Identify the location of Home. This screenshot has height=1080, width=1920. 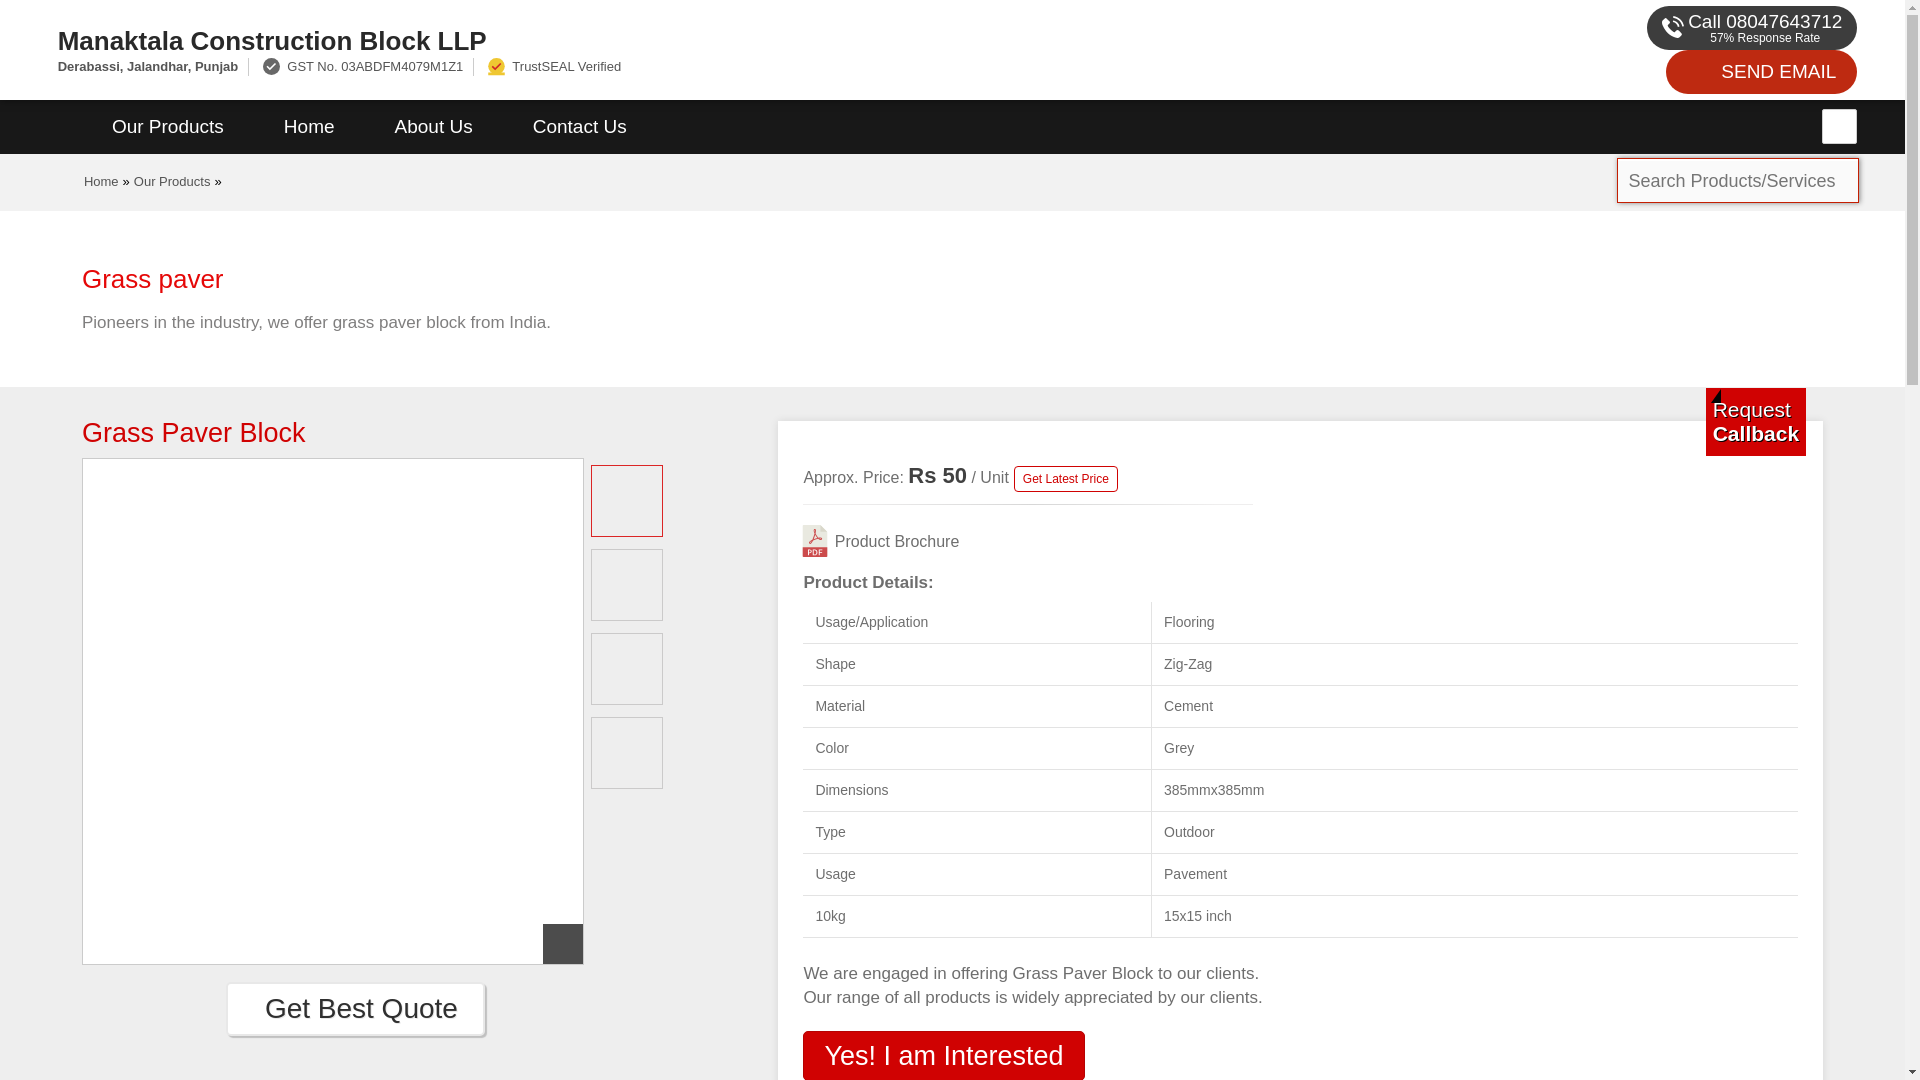
(102, 181).